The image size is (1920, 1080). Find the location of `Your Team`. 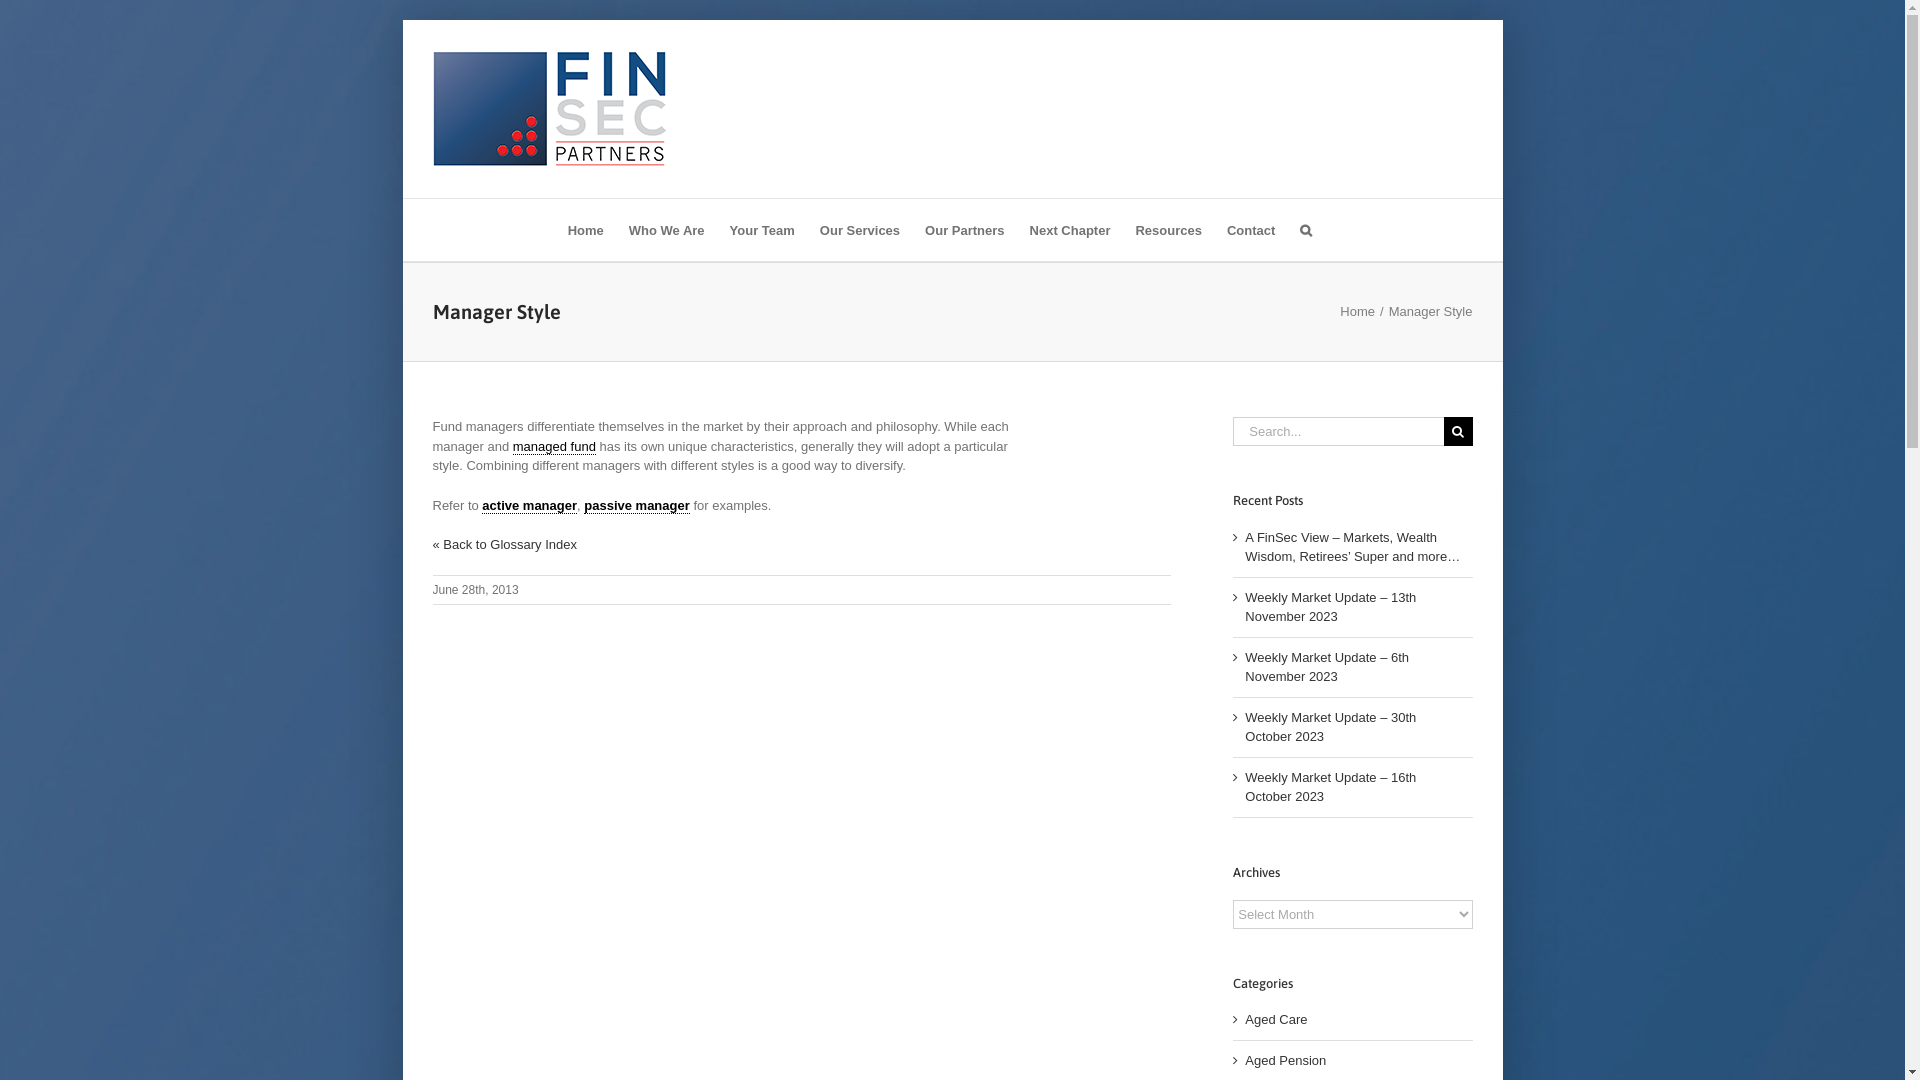

Your Team is located at coordinates (762, 230).